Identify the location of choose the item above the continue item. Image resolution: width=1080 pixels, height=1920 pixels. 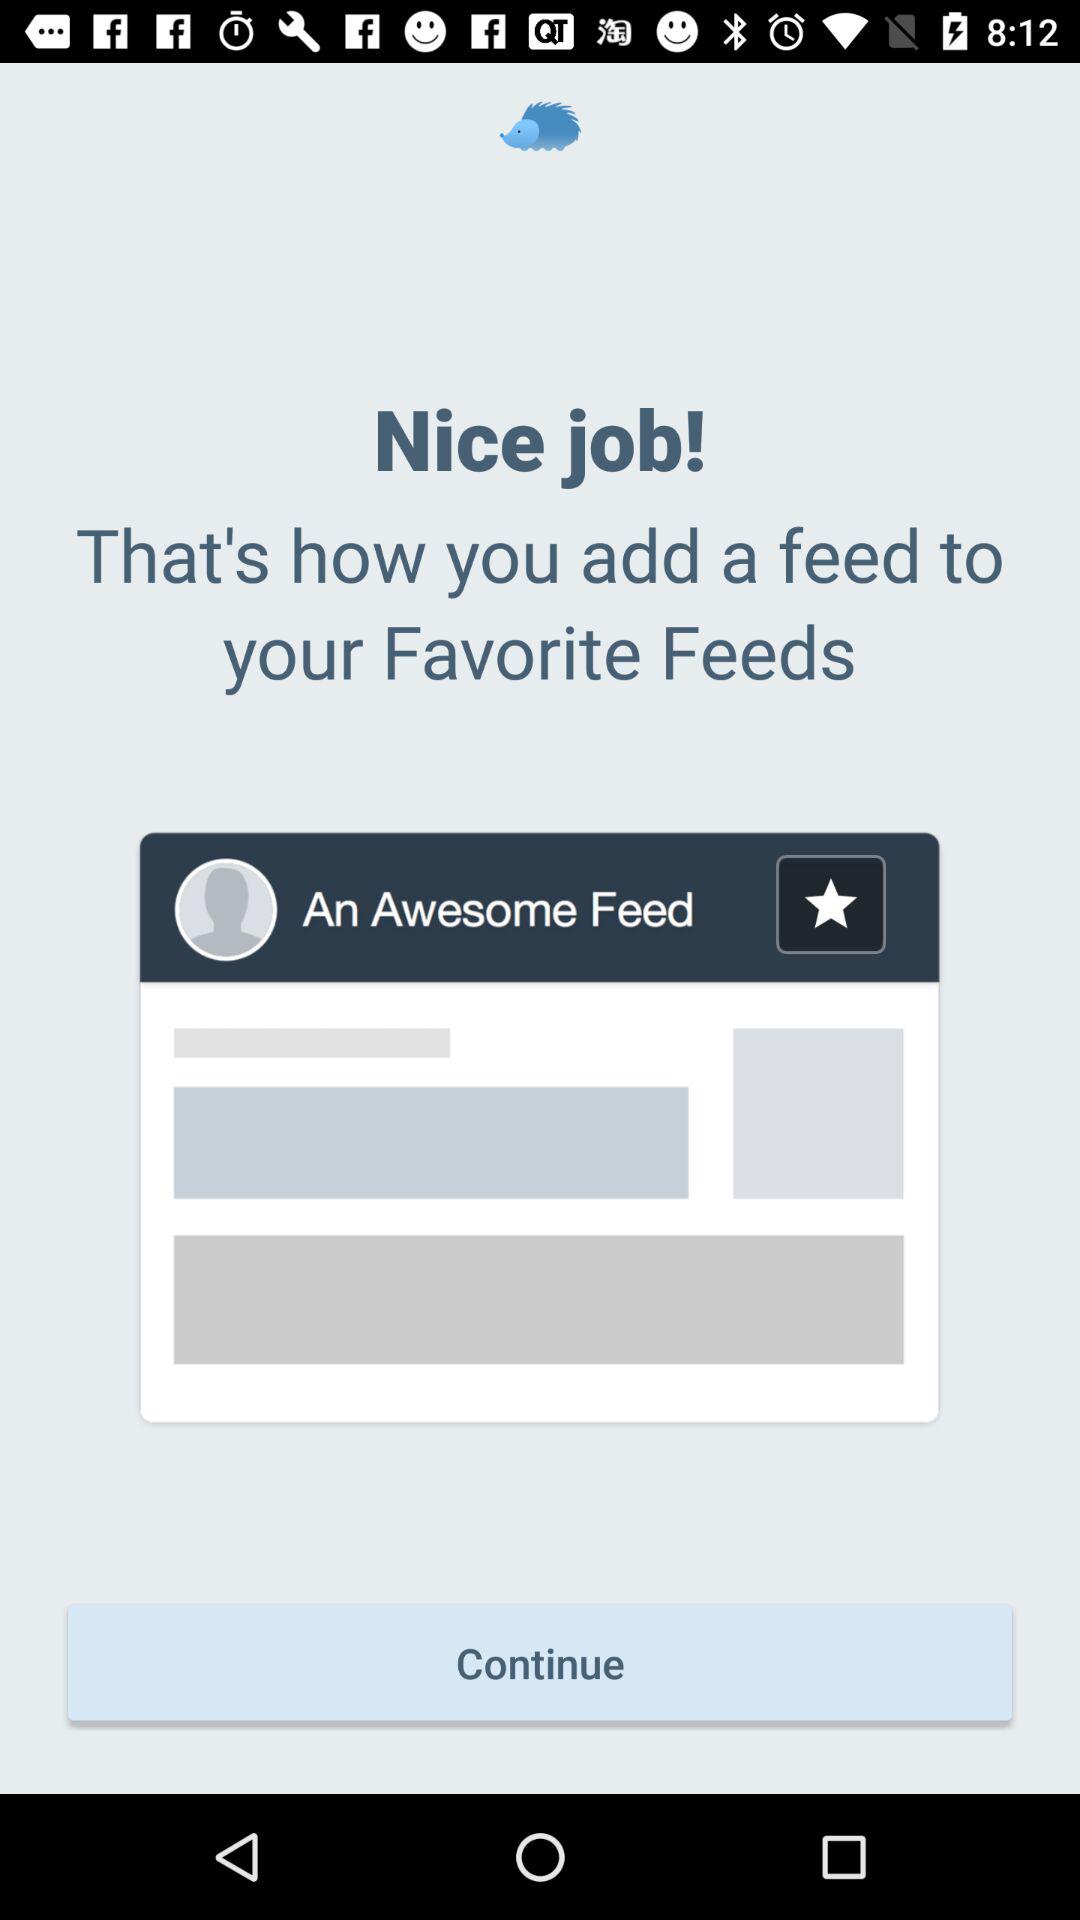
(830, 904).